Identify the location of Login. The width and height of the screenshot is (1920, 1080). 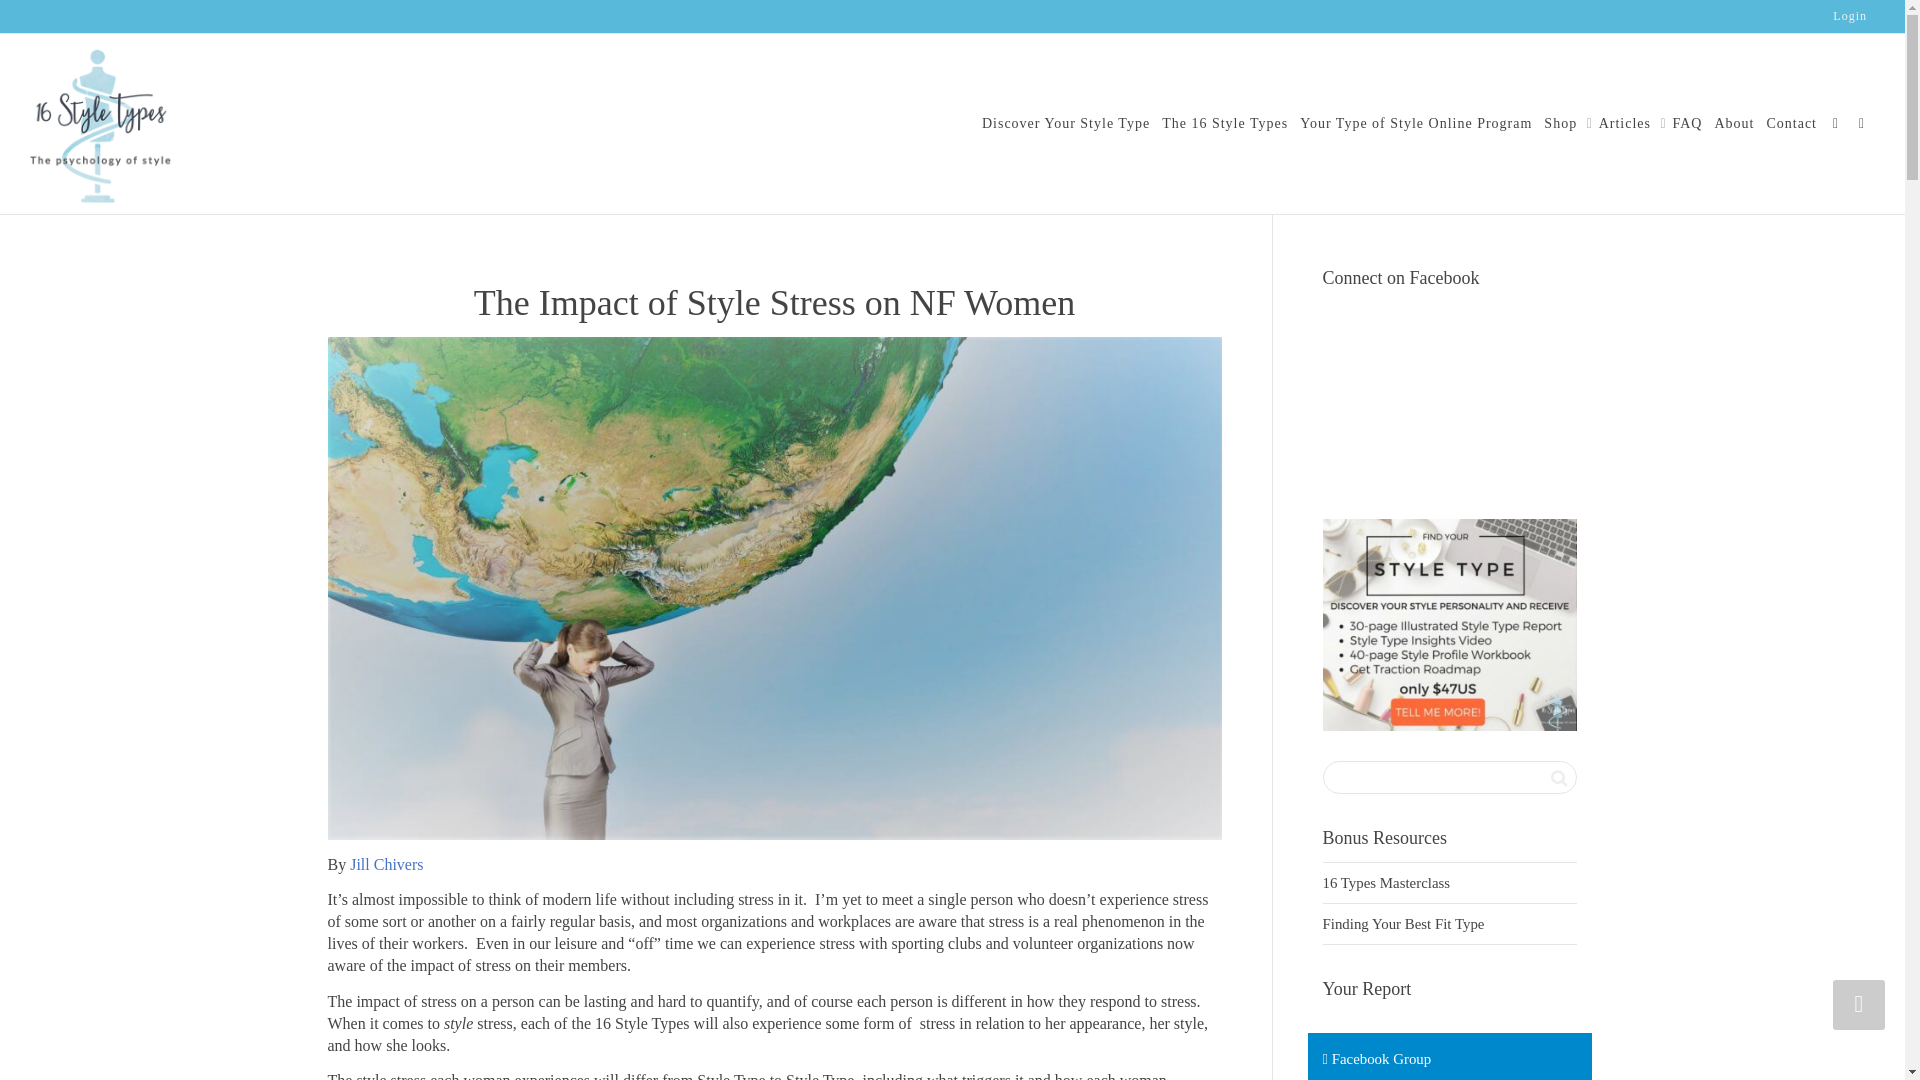
(1850, 16).